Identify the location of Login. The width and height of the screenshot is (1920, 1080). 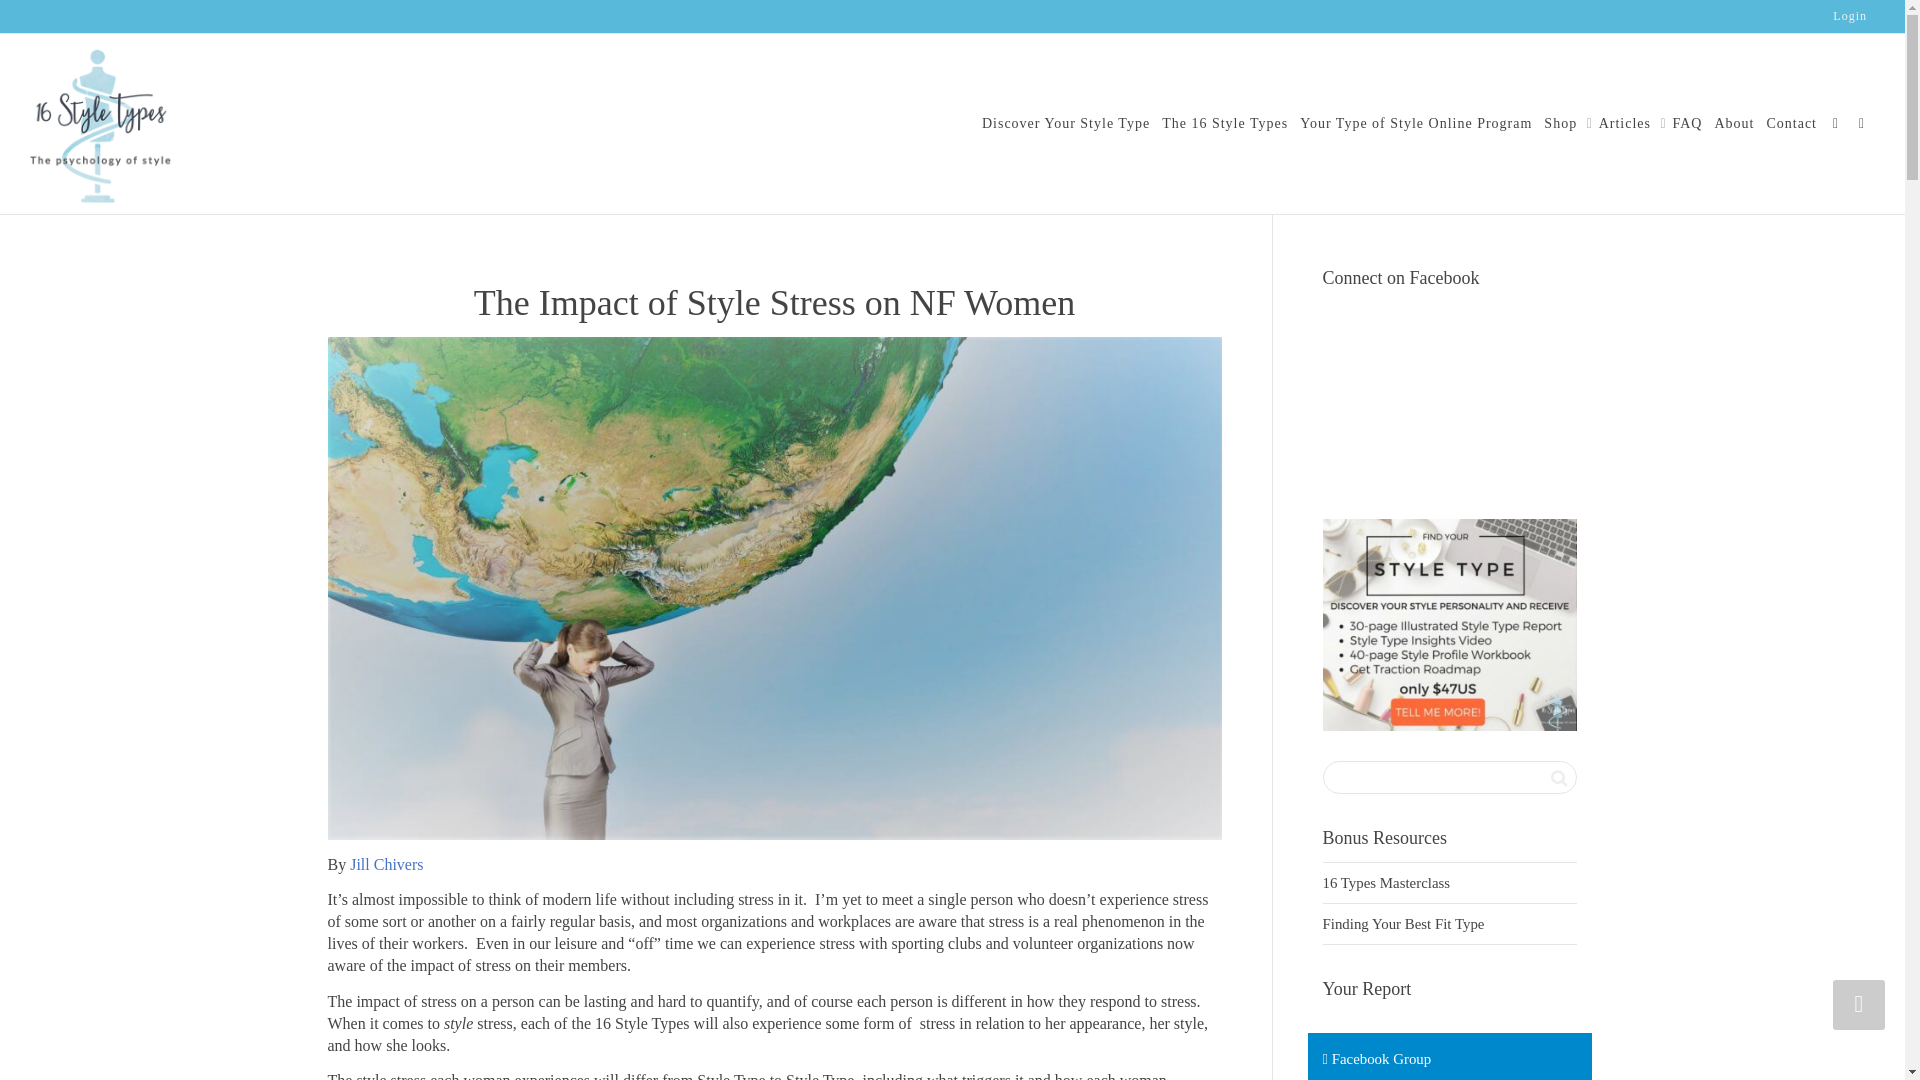
(1850, 16).